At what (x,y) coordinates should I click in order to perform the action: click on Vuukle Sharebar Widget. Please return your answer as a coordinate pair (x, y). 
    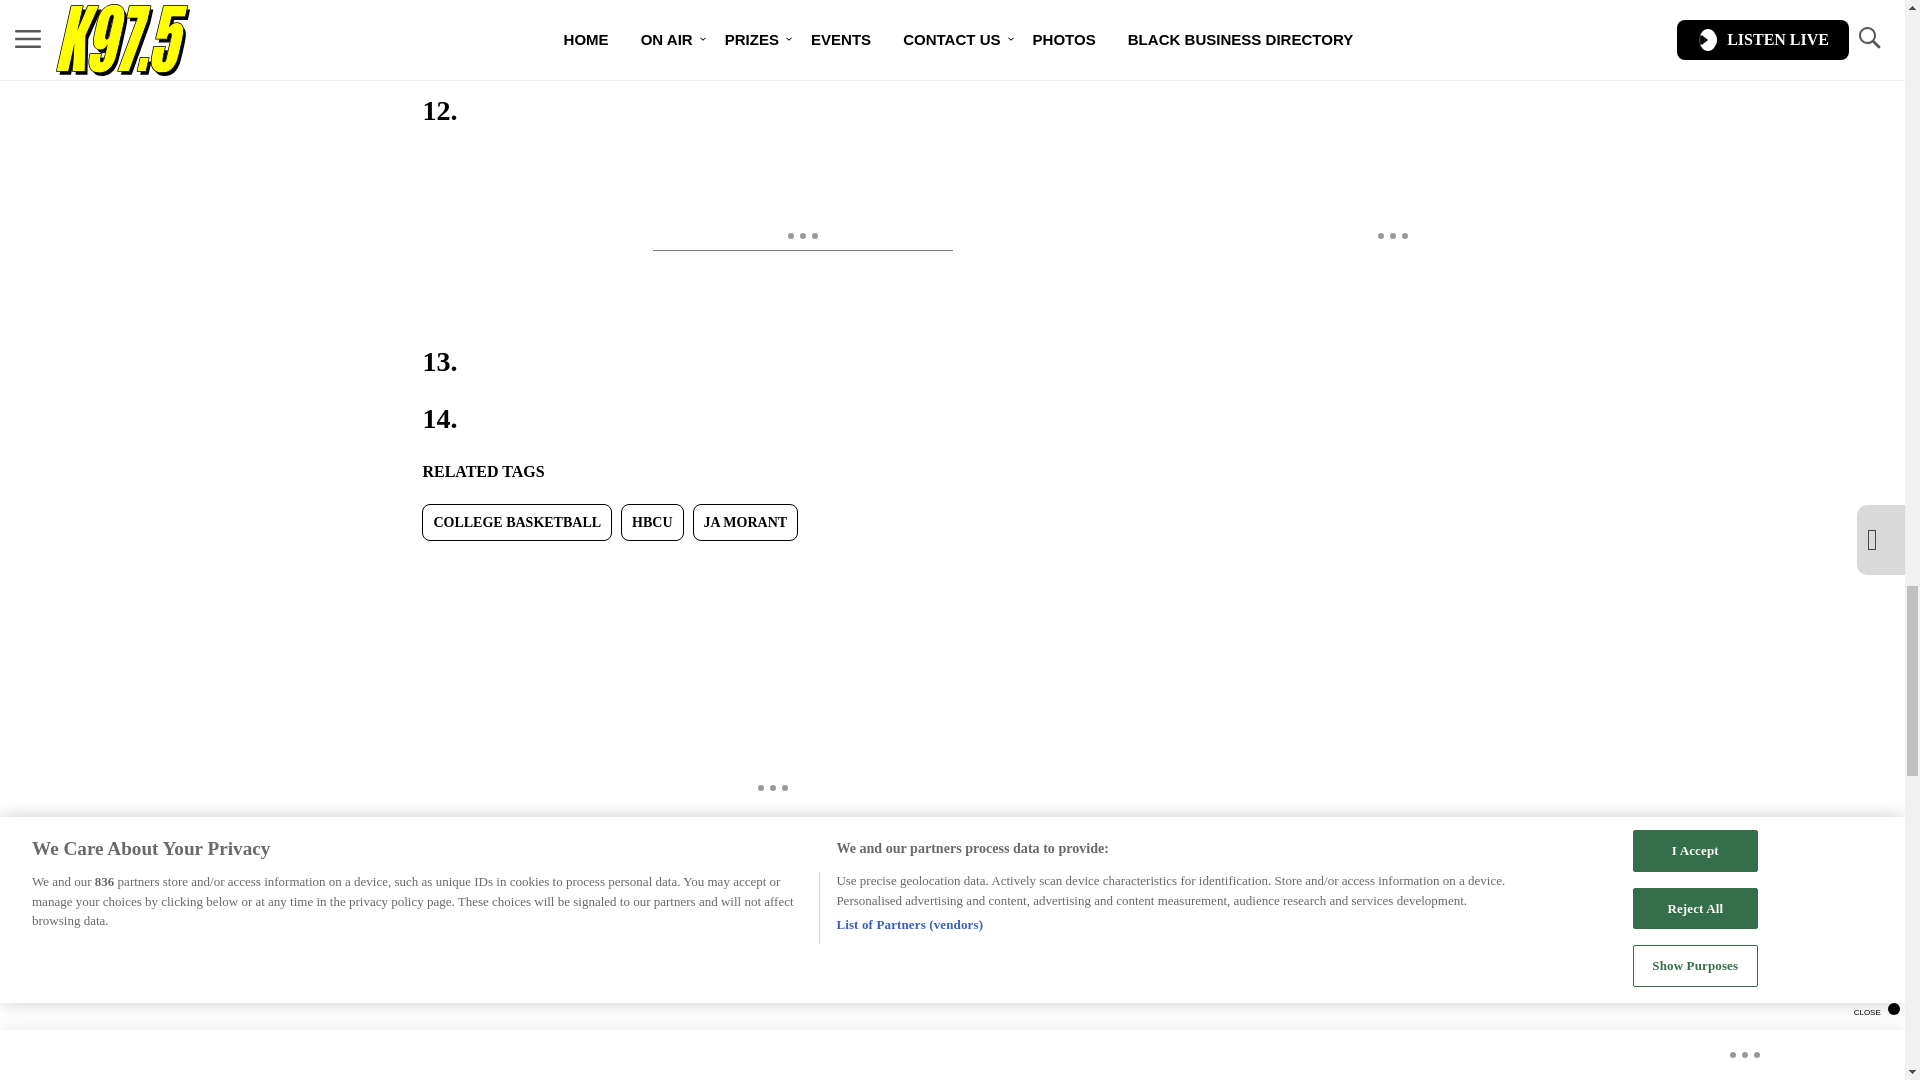
    Looking at the image, I should click on (772, 573).